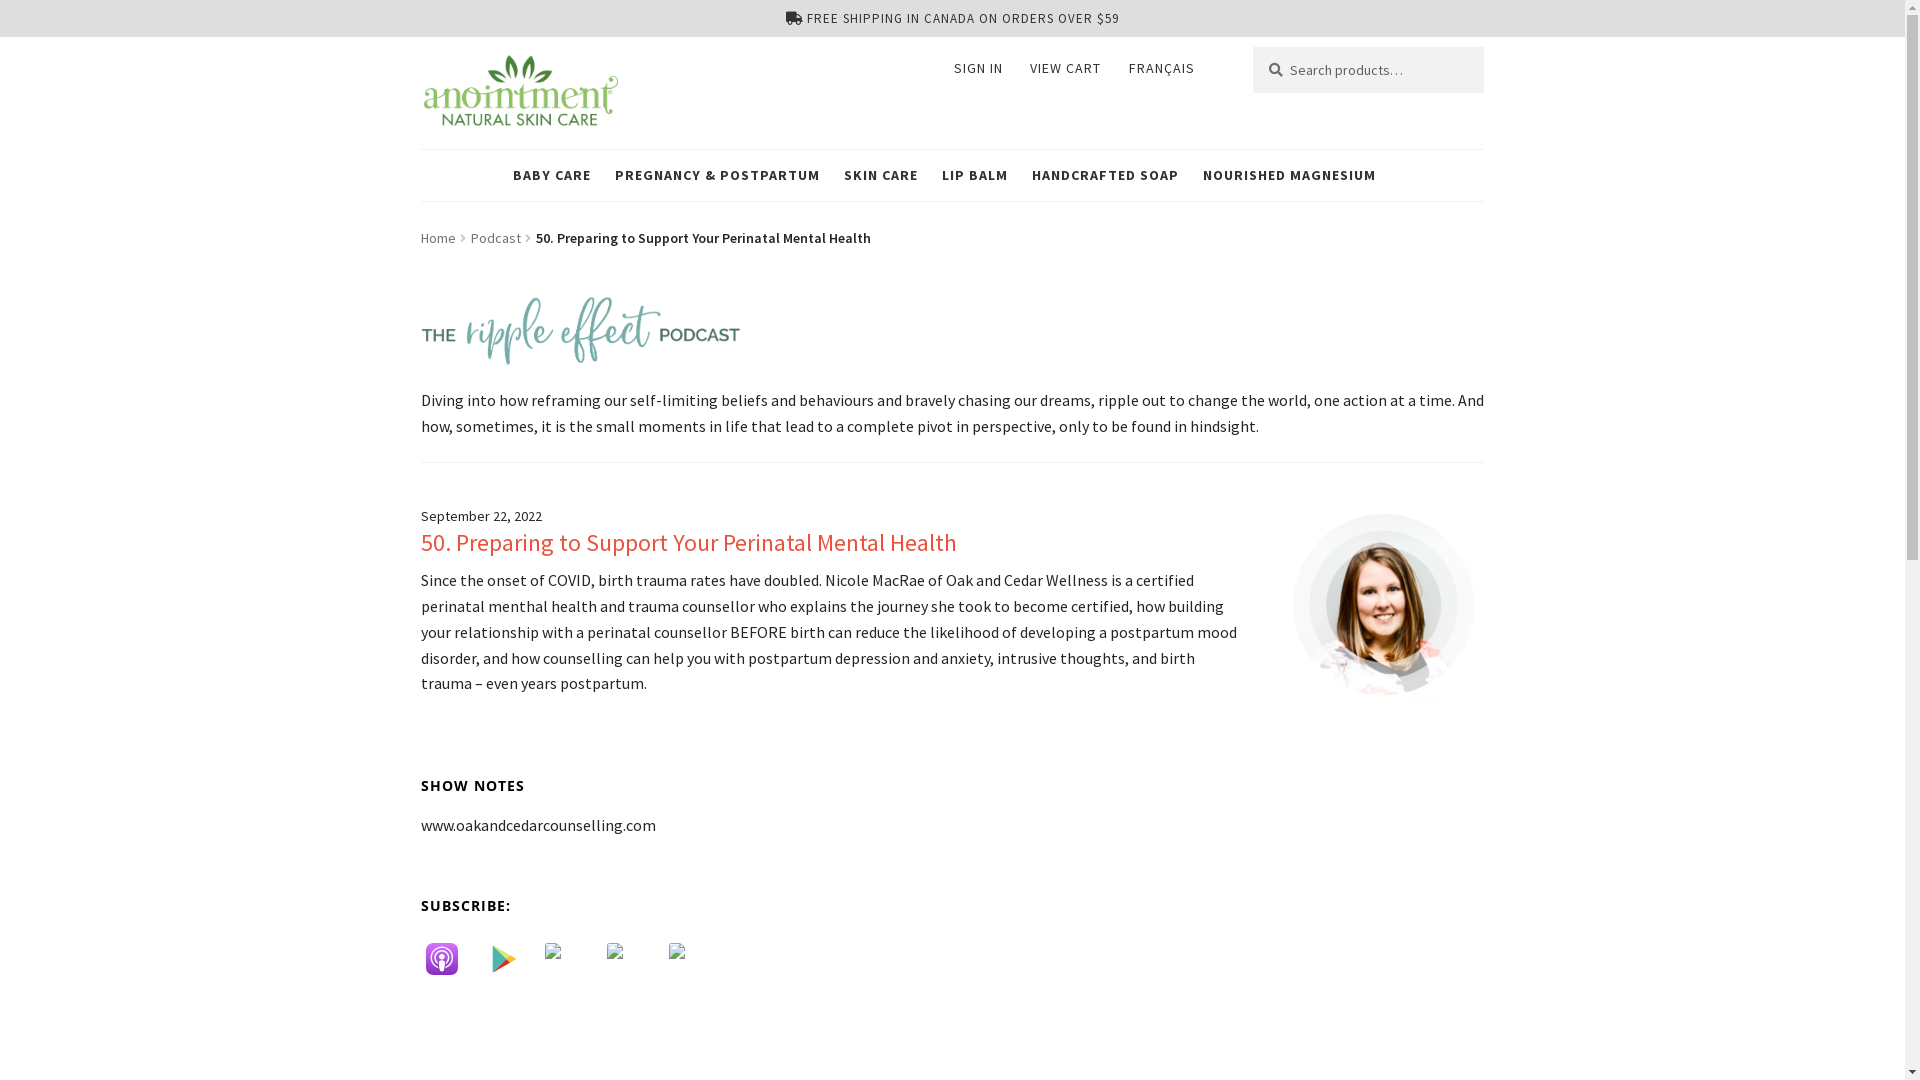 The image size is (1920, 1080). Describe the element at coordinates (48, 20) in the screenshot. I see `Submit` at that location.